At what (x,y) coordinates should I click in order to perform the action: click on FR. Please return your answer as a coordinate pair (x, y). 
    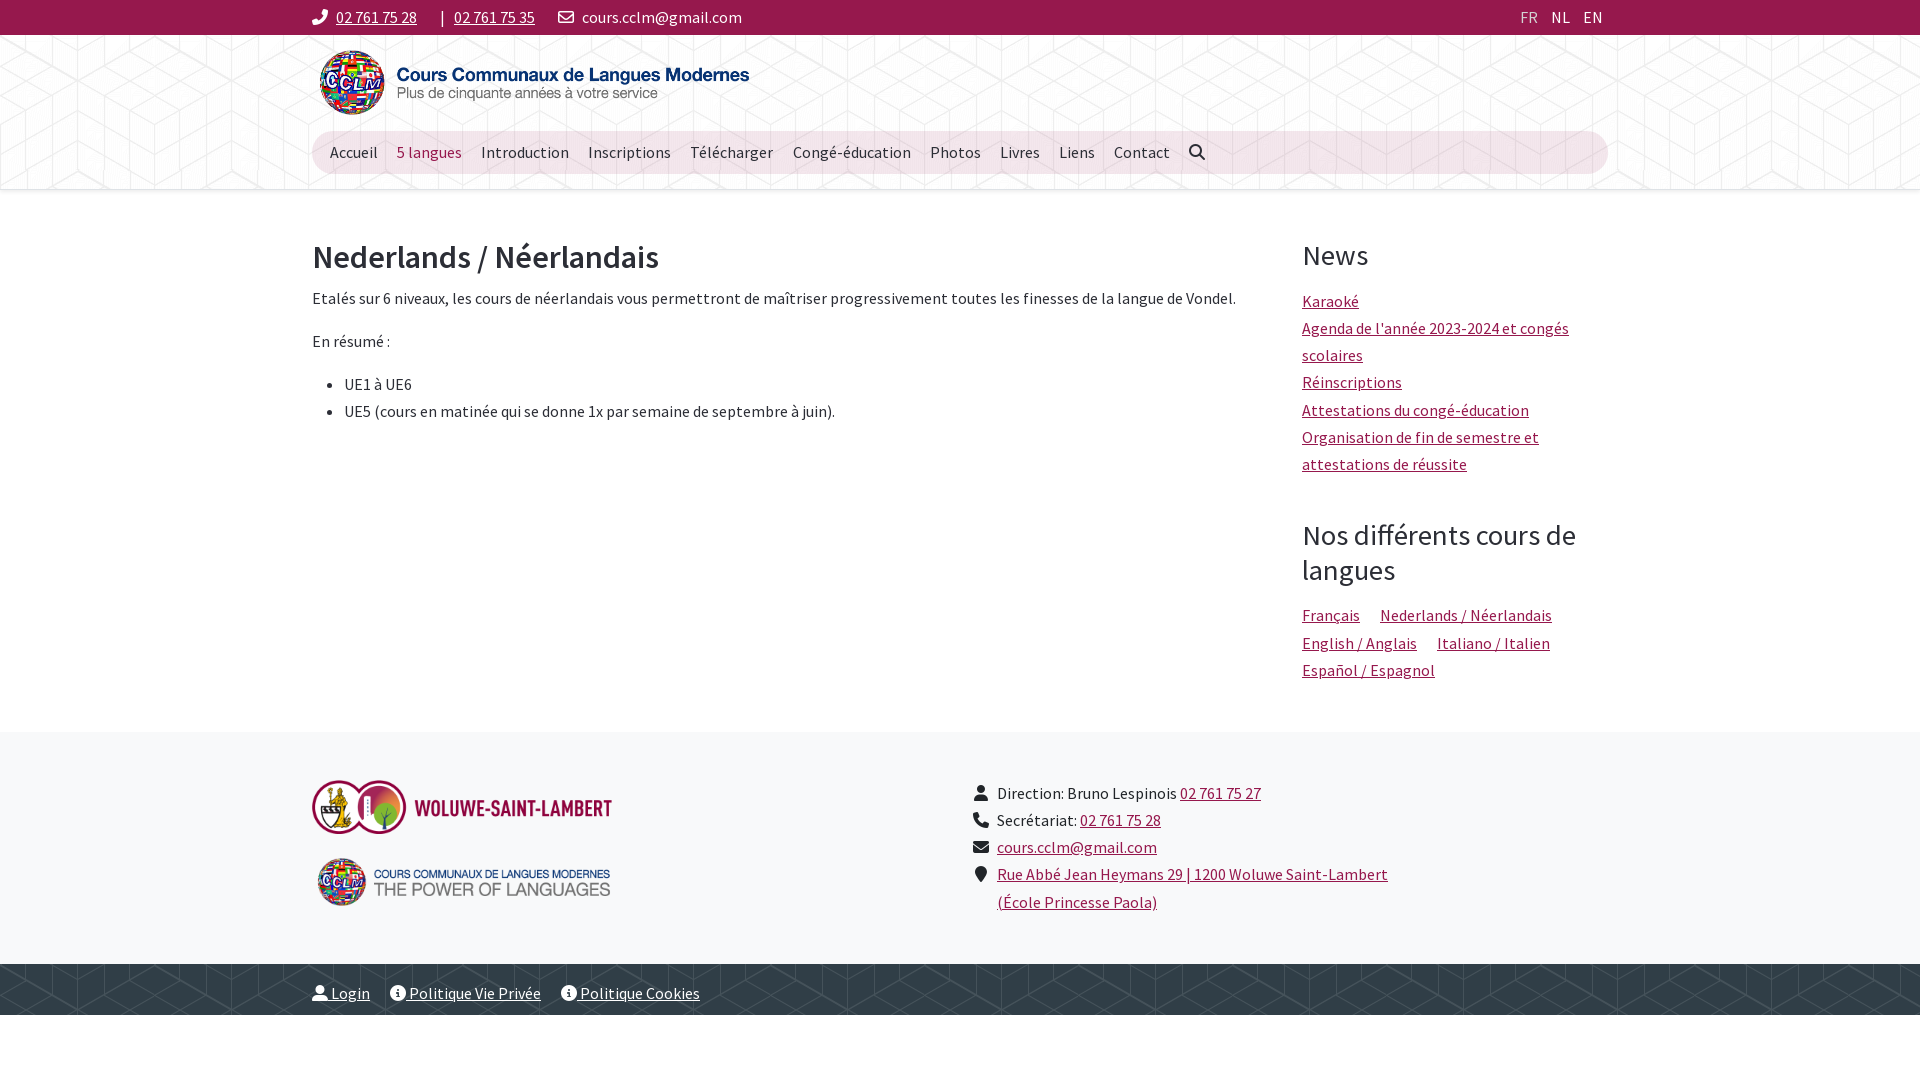
    Looking at the image, I should click on (1530, 17).